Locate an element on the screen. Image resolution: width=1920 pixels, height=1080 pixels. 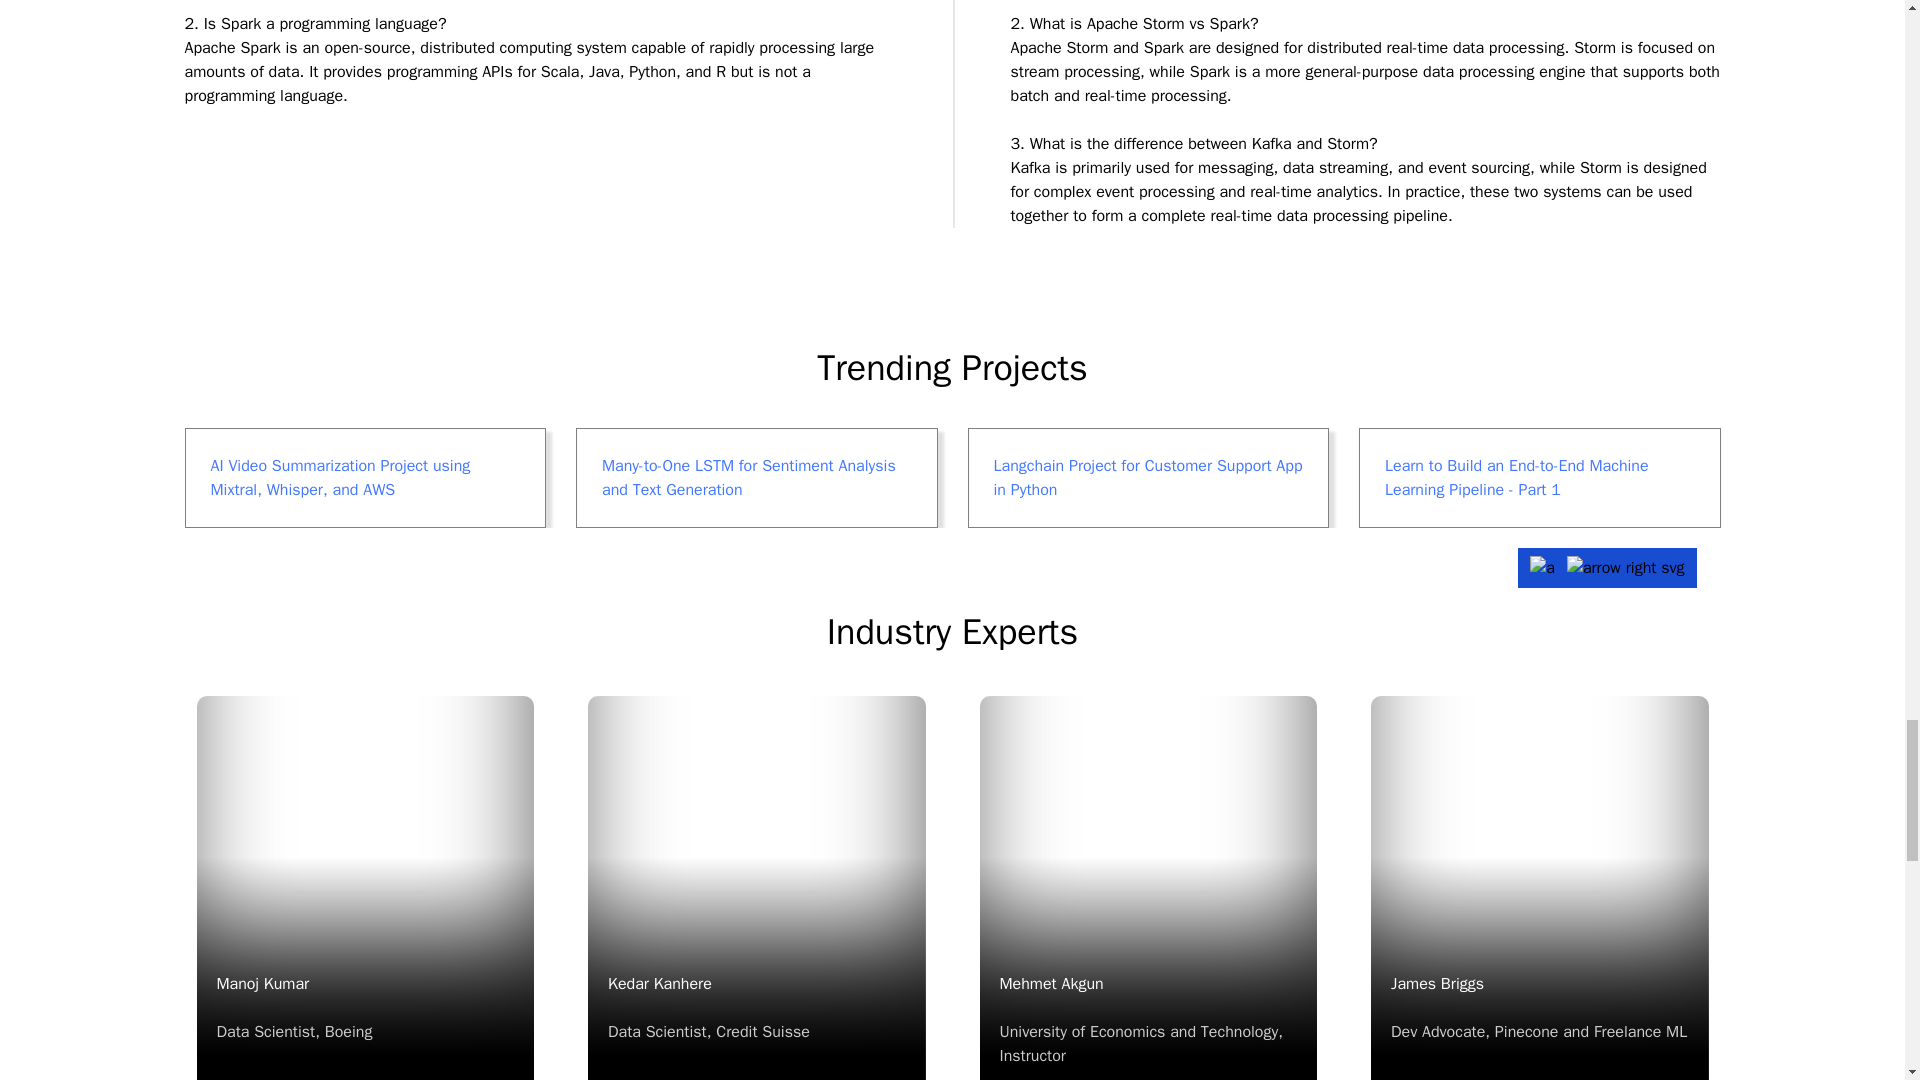
Langchain Project for Customer Support App in Python is located at coordinates (757, 478).